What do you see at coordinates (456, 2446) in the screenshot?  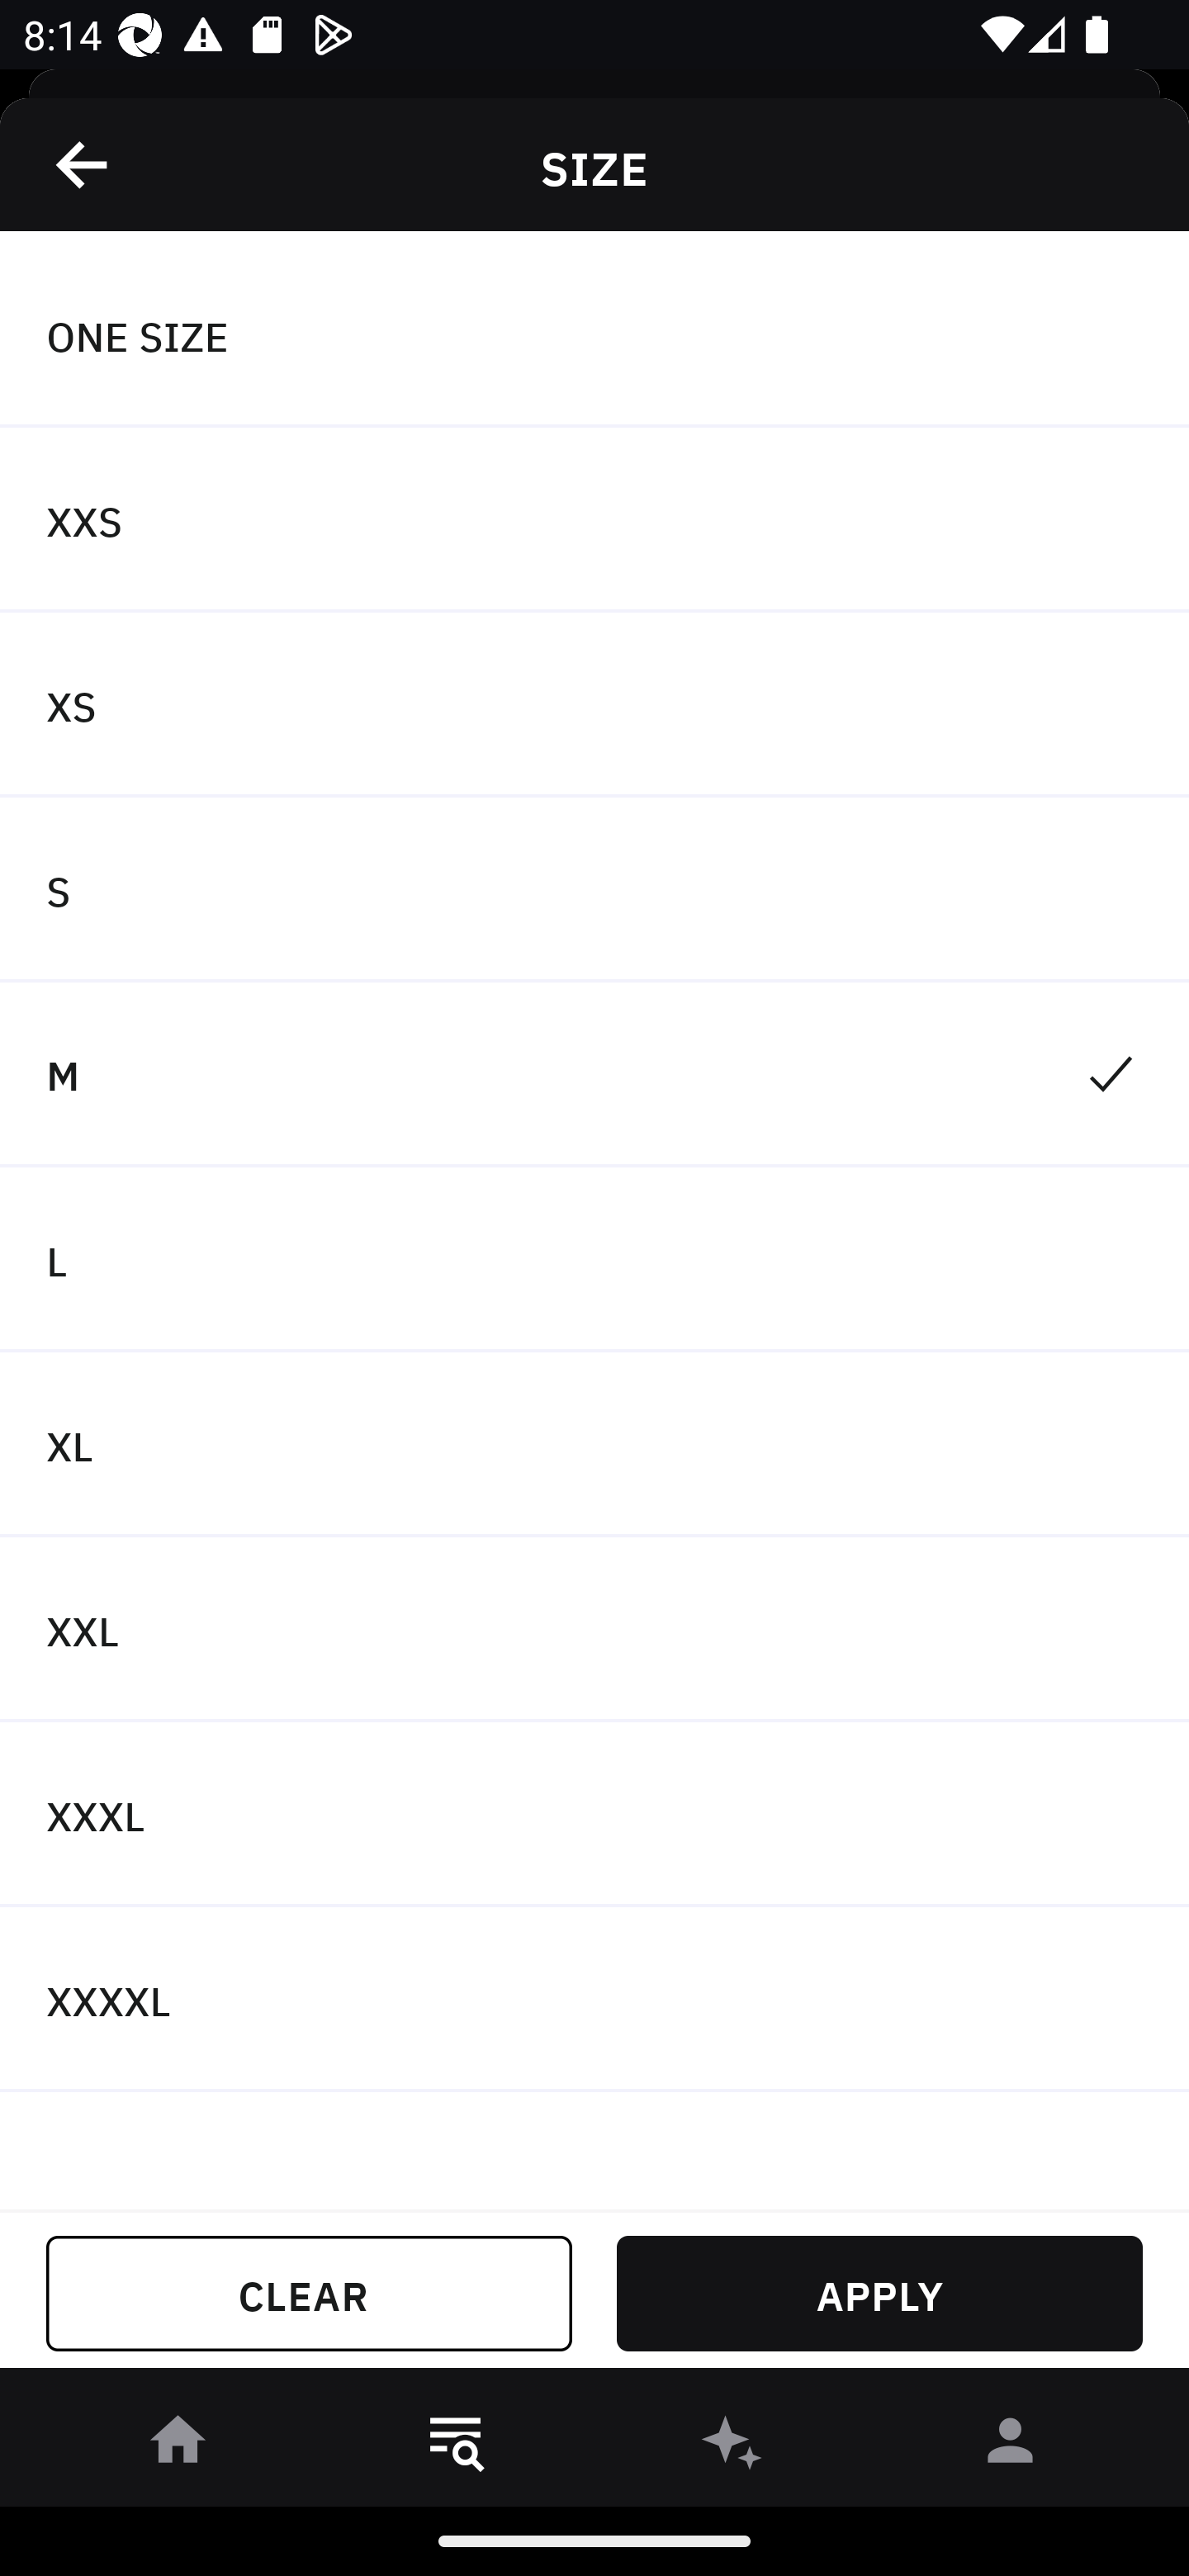 I see `󱎸` at bounding box center [456, 2446].